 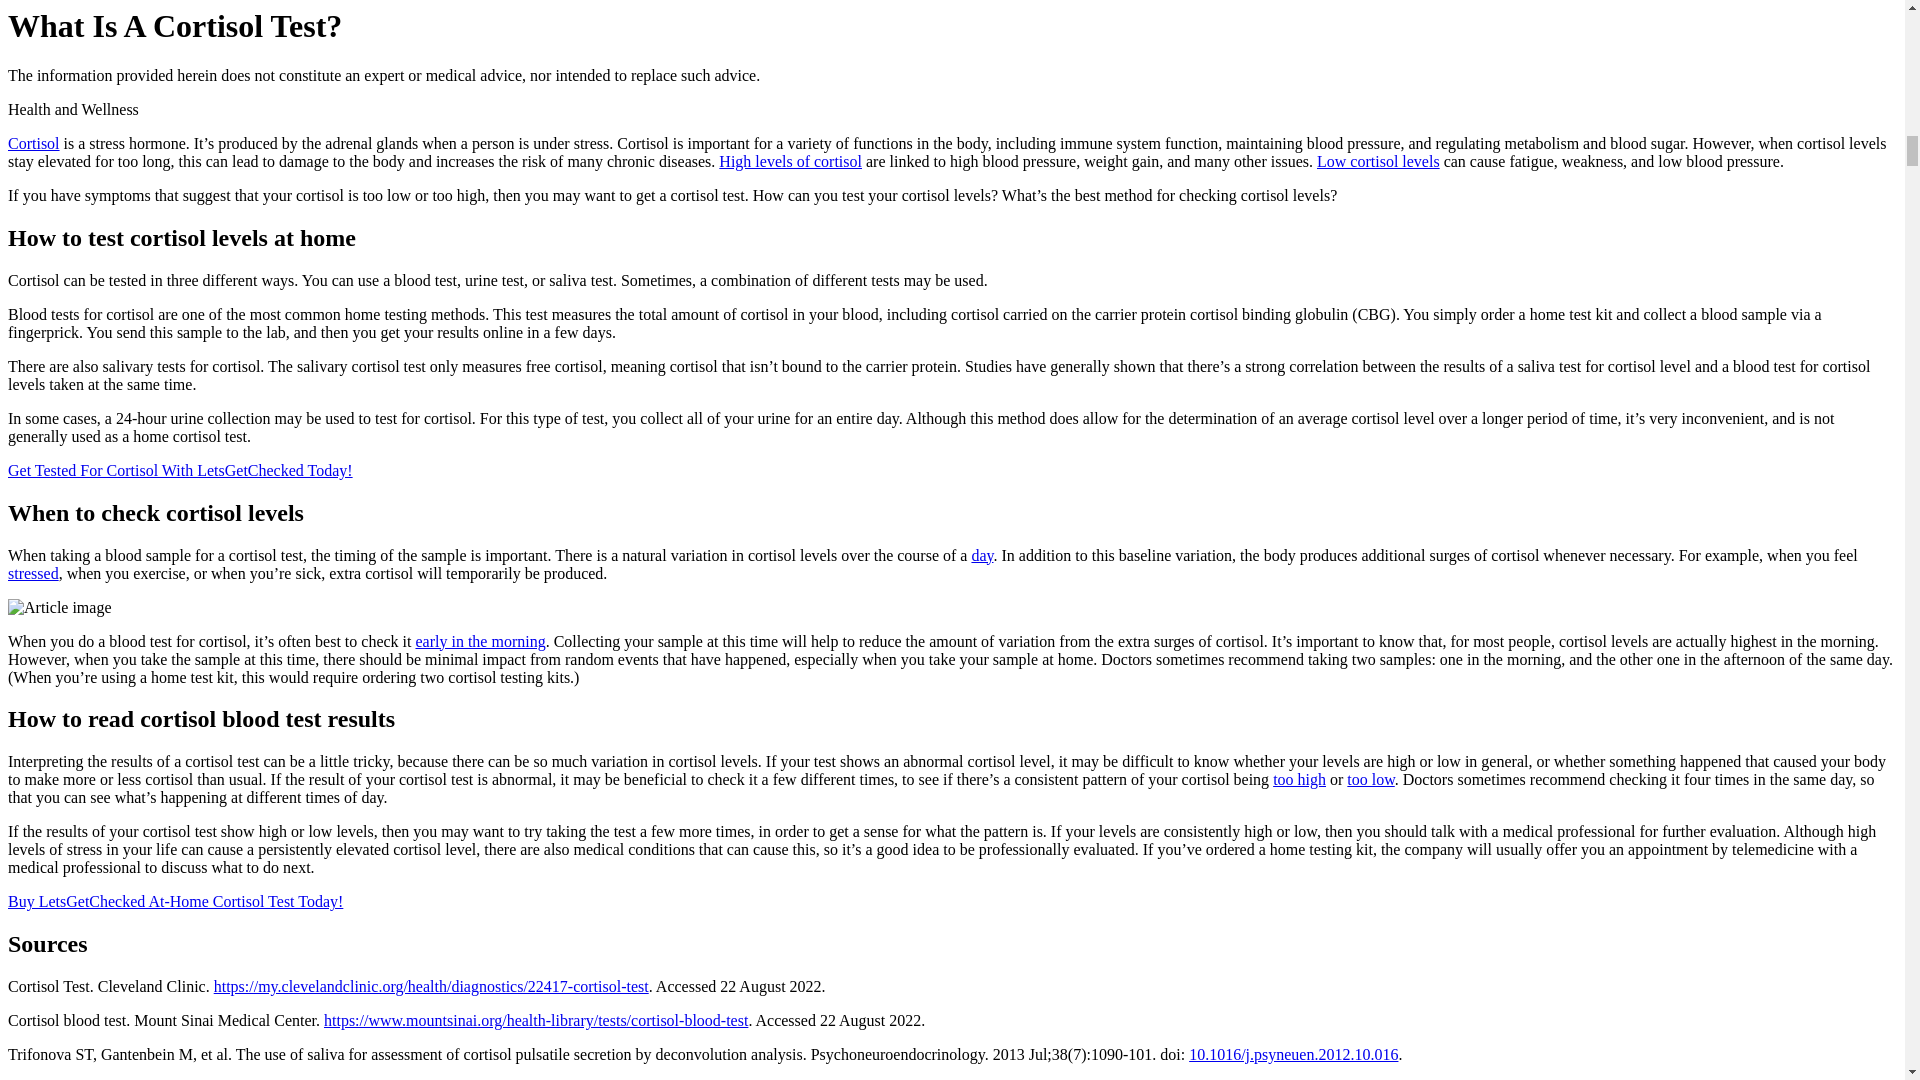 I want to click on early in the morning, so click(x=480, y=641).